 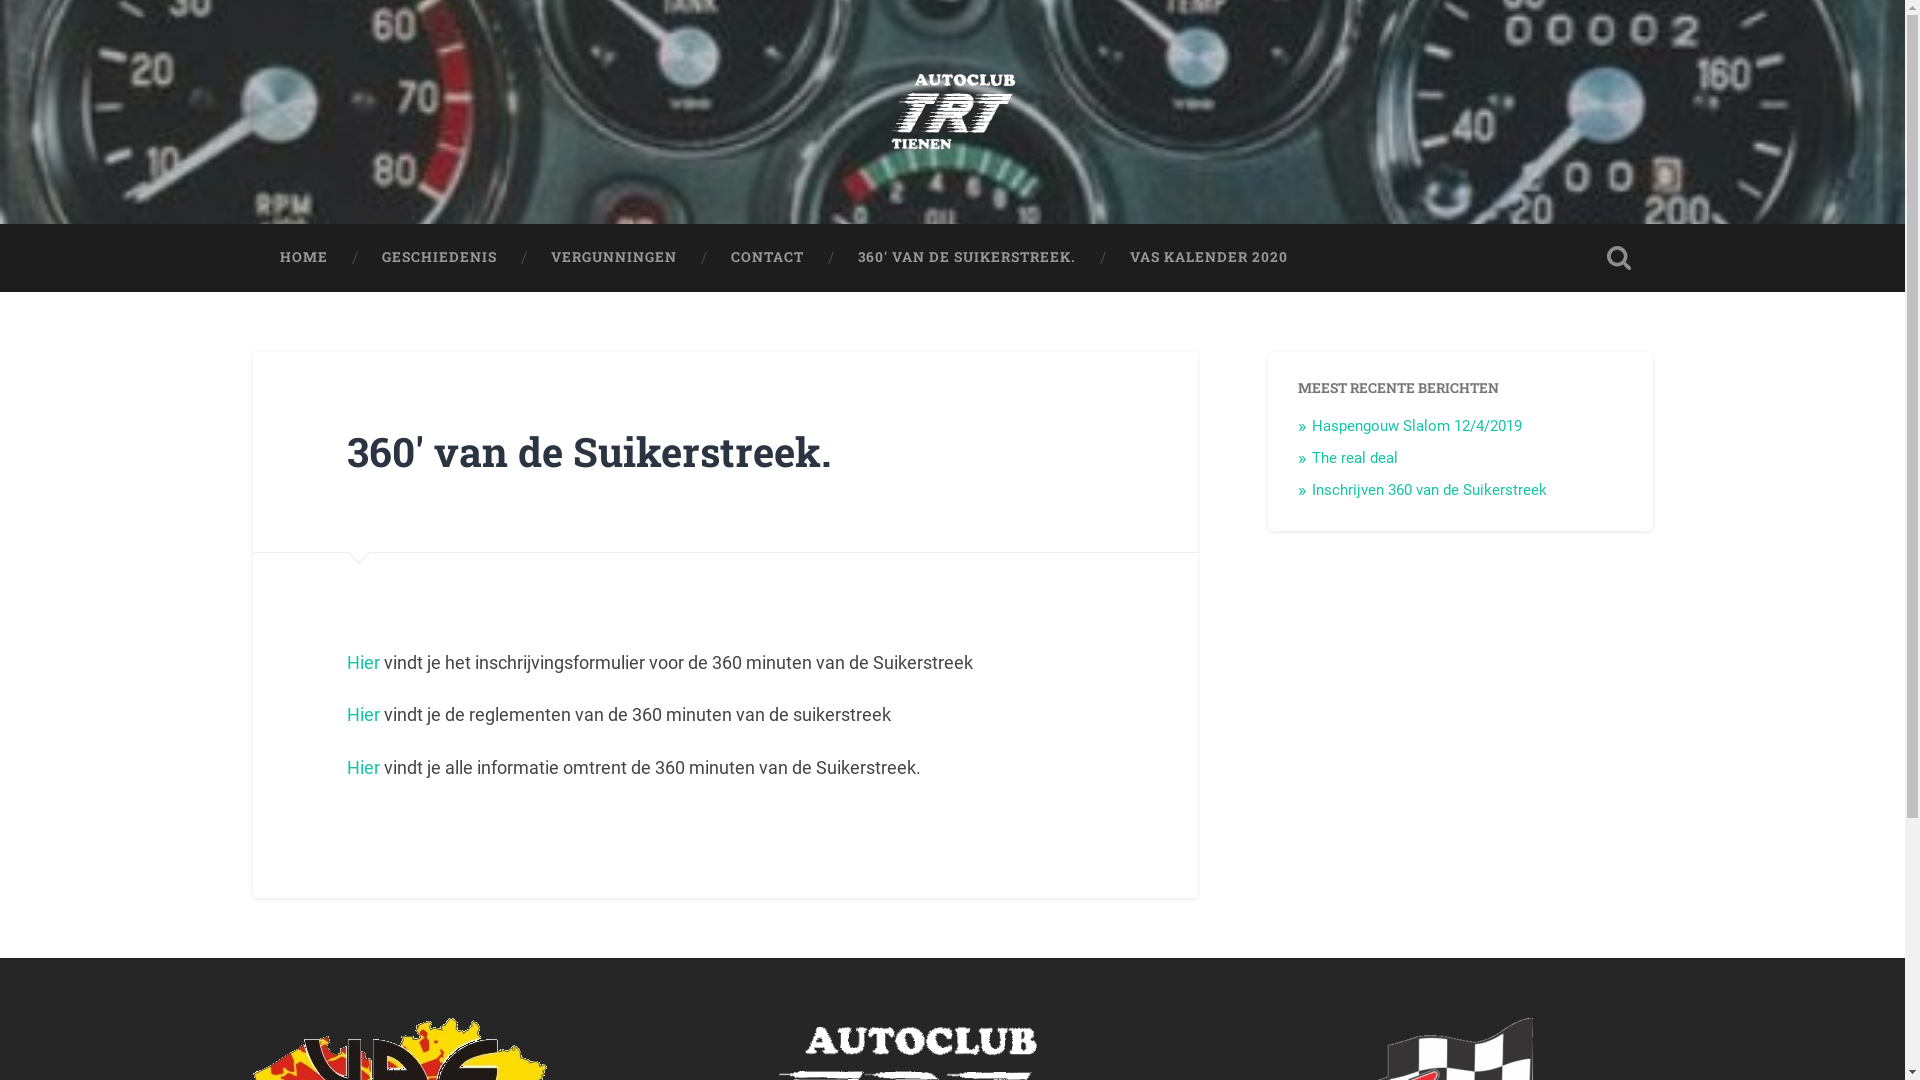 What do you see at coordinates (1355, 458) in the screenshot?
I see `The real deal` at bounding box center [1355, 458].